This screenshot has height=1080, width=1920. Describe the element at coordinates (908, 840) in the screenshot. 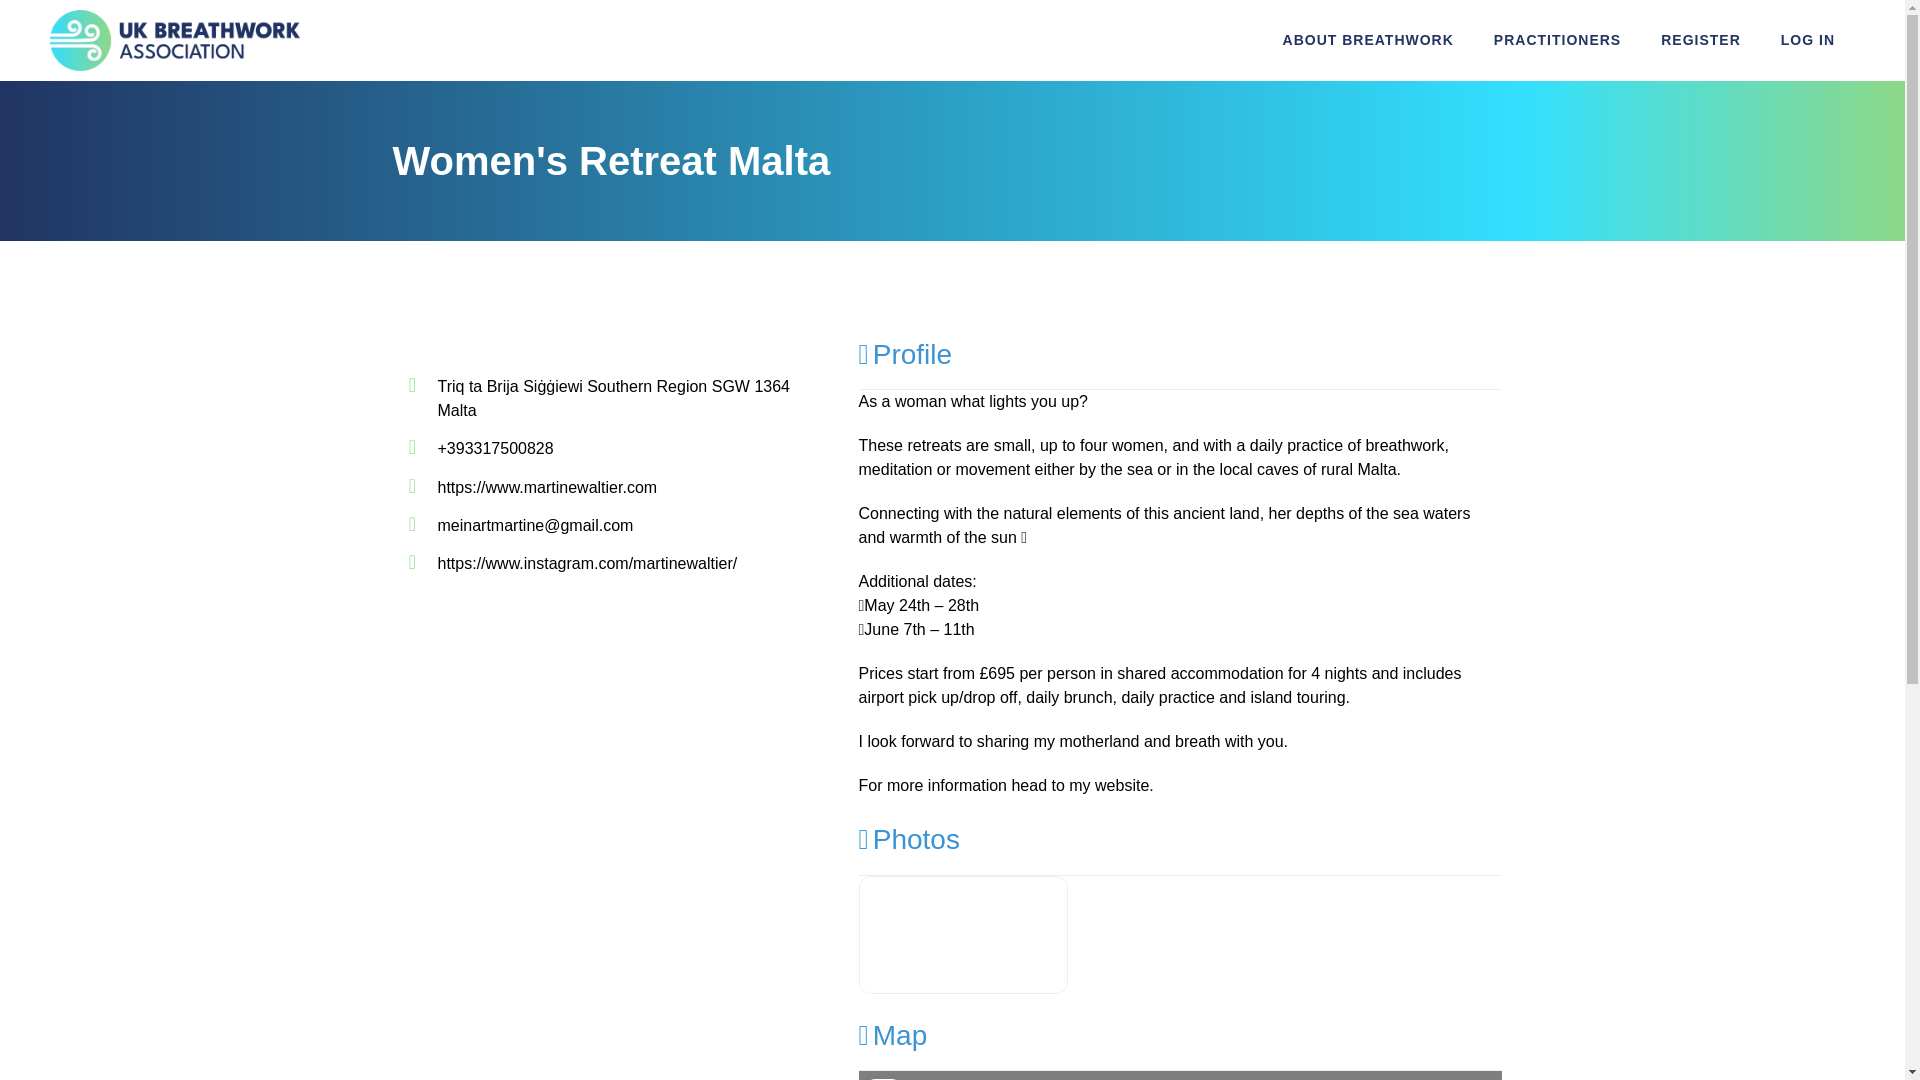

I see `Photos` at that location.